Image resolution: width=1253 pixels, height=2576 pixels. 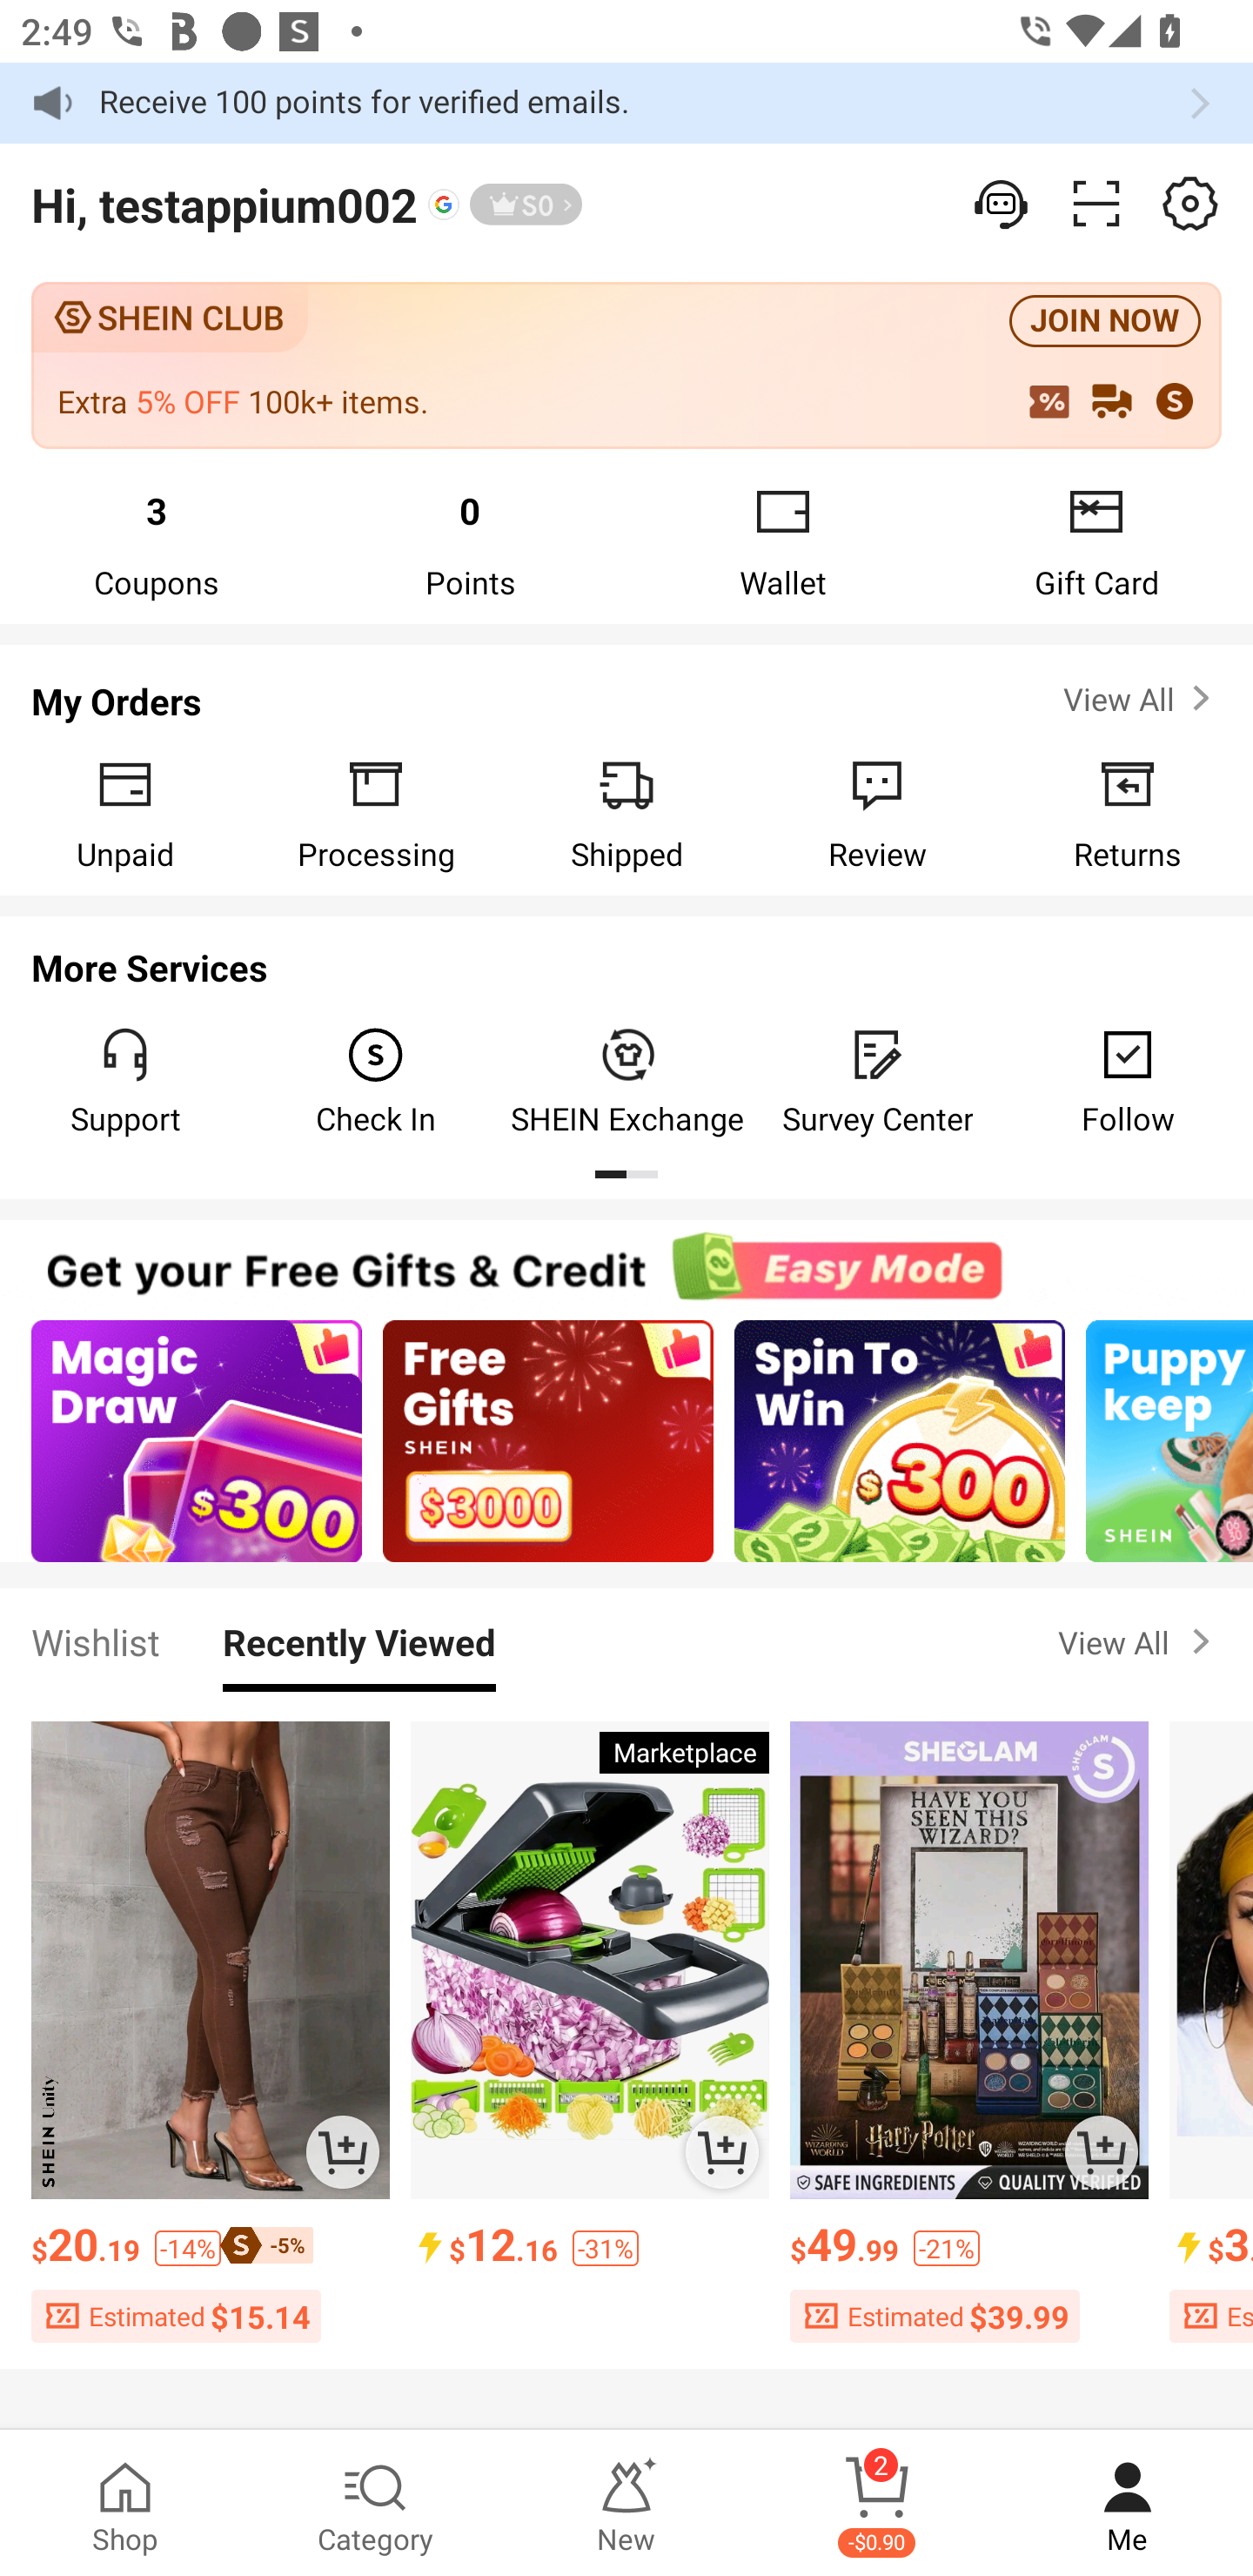 I want to click on Wallet, so click(x=783, y=540).